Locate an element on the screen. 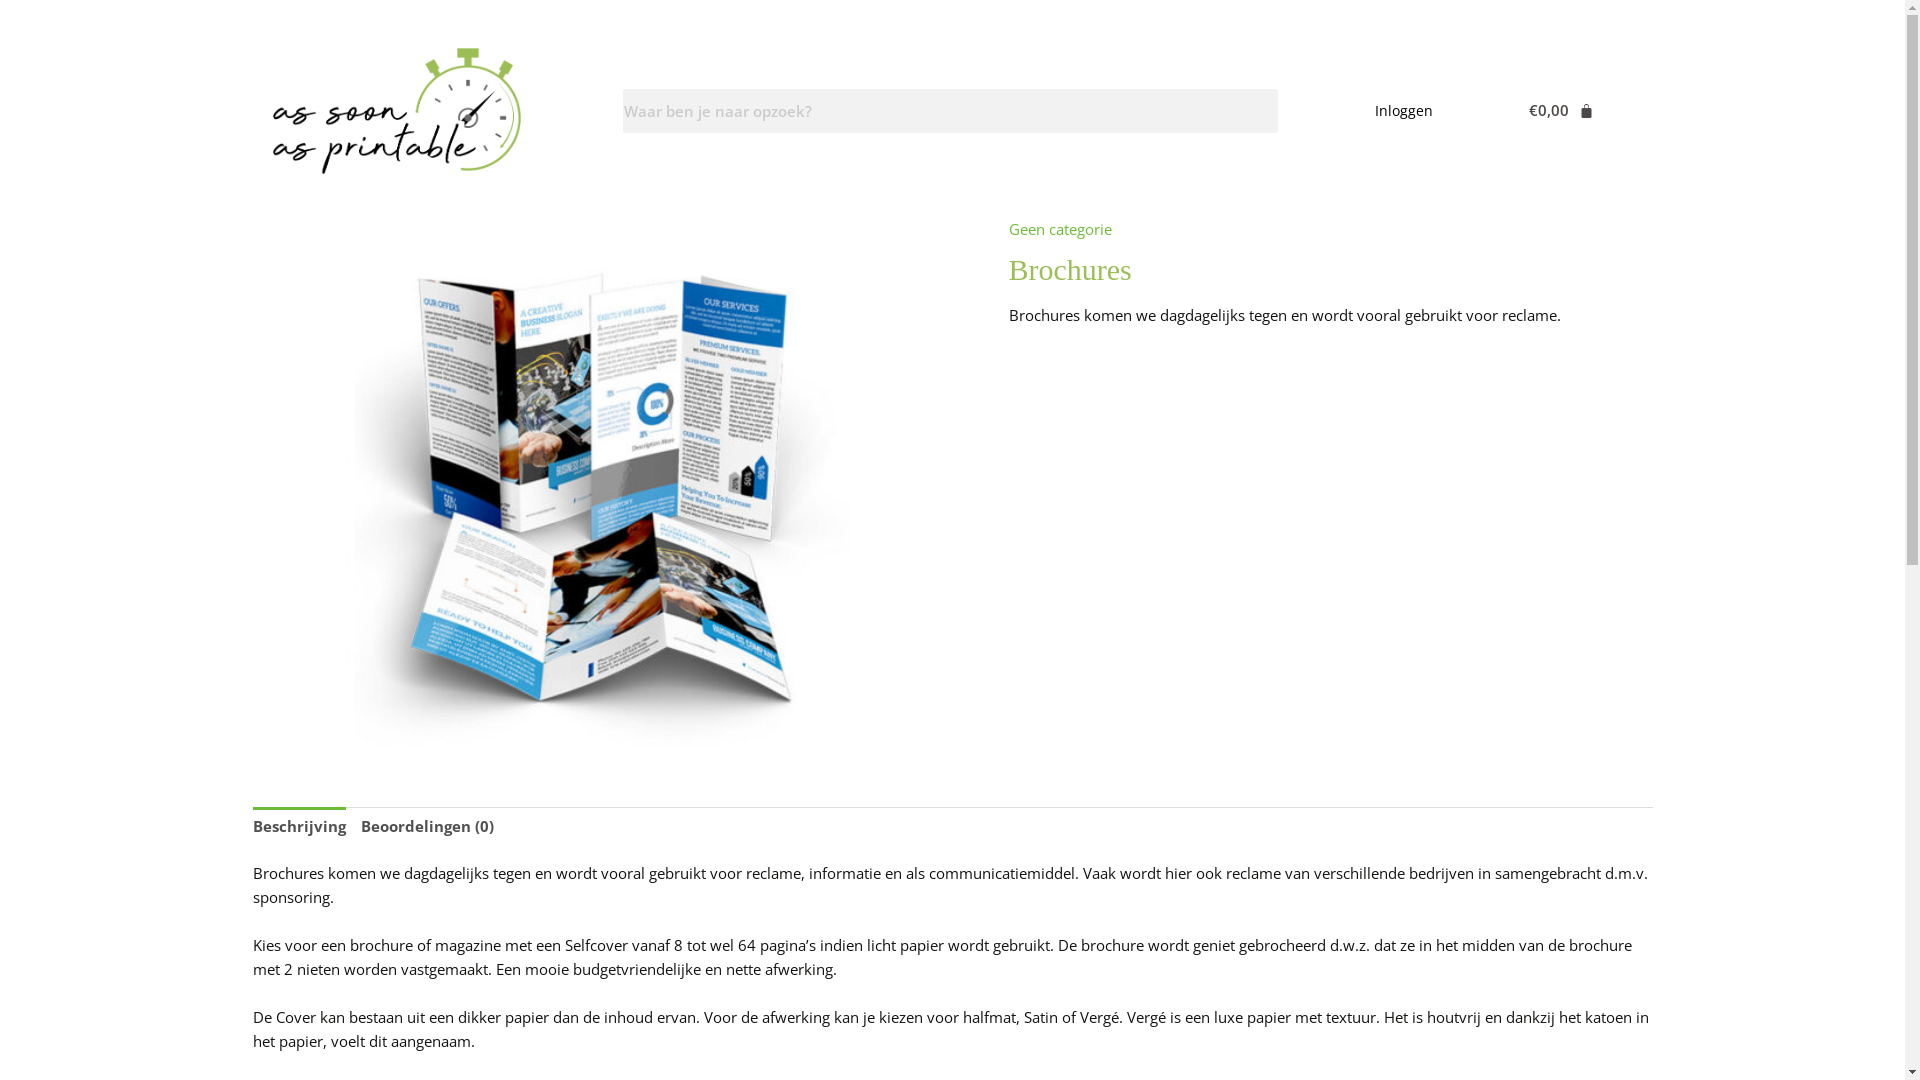 This screenshot has width=1920, height=1080. Beschrijving is located at coordinates (298, 826).